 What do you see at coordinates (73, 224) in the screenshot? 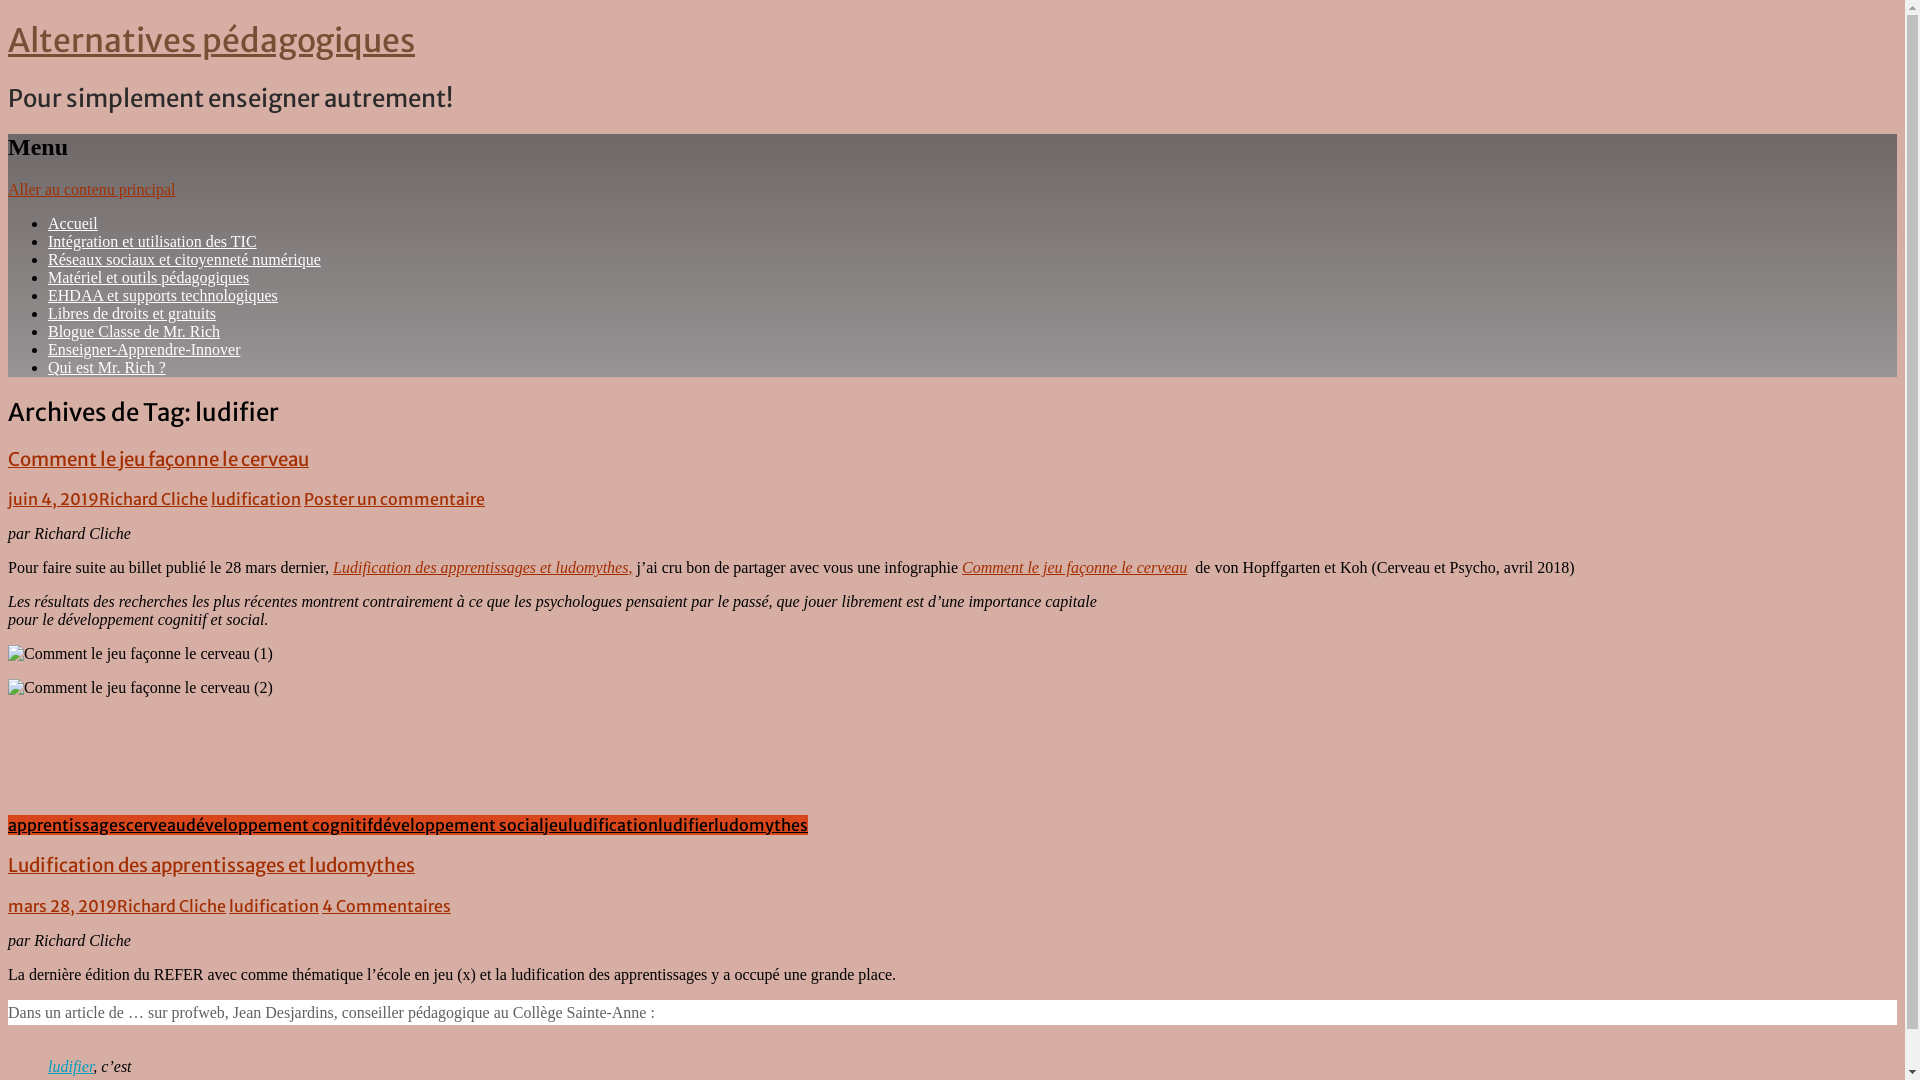
I see `Accueil` at bounding box center [73, 224].